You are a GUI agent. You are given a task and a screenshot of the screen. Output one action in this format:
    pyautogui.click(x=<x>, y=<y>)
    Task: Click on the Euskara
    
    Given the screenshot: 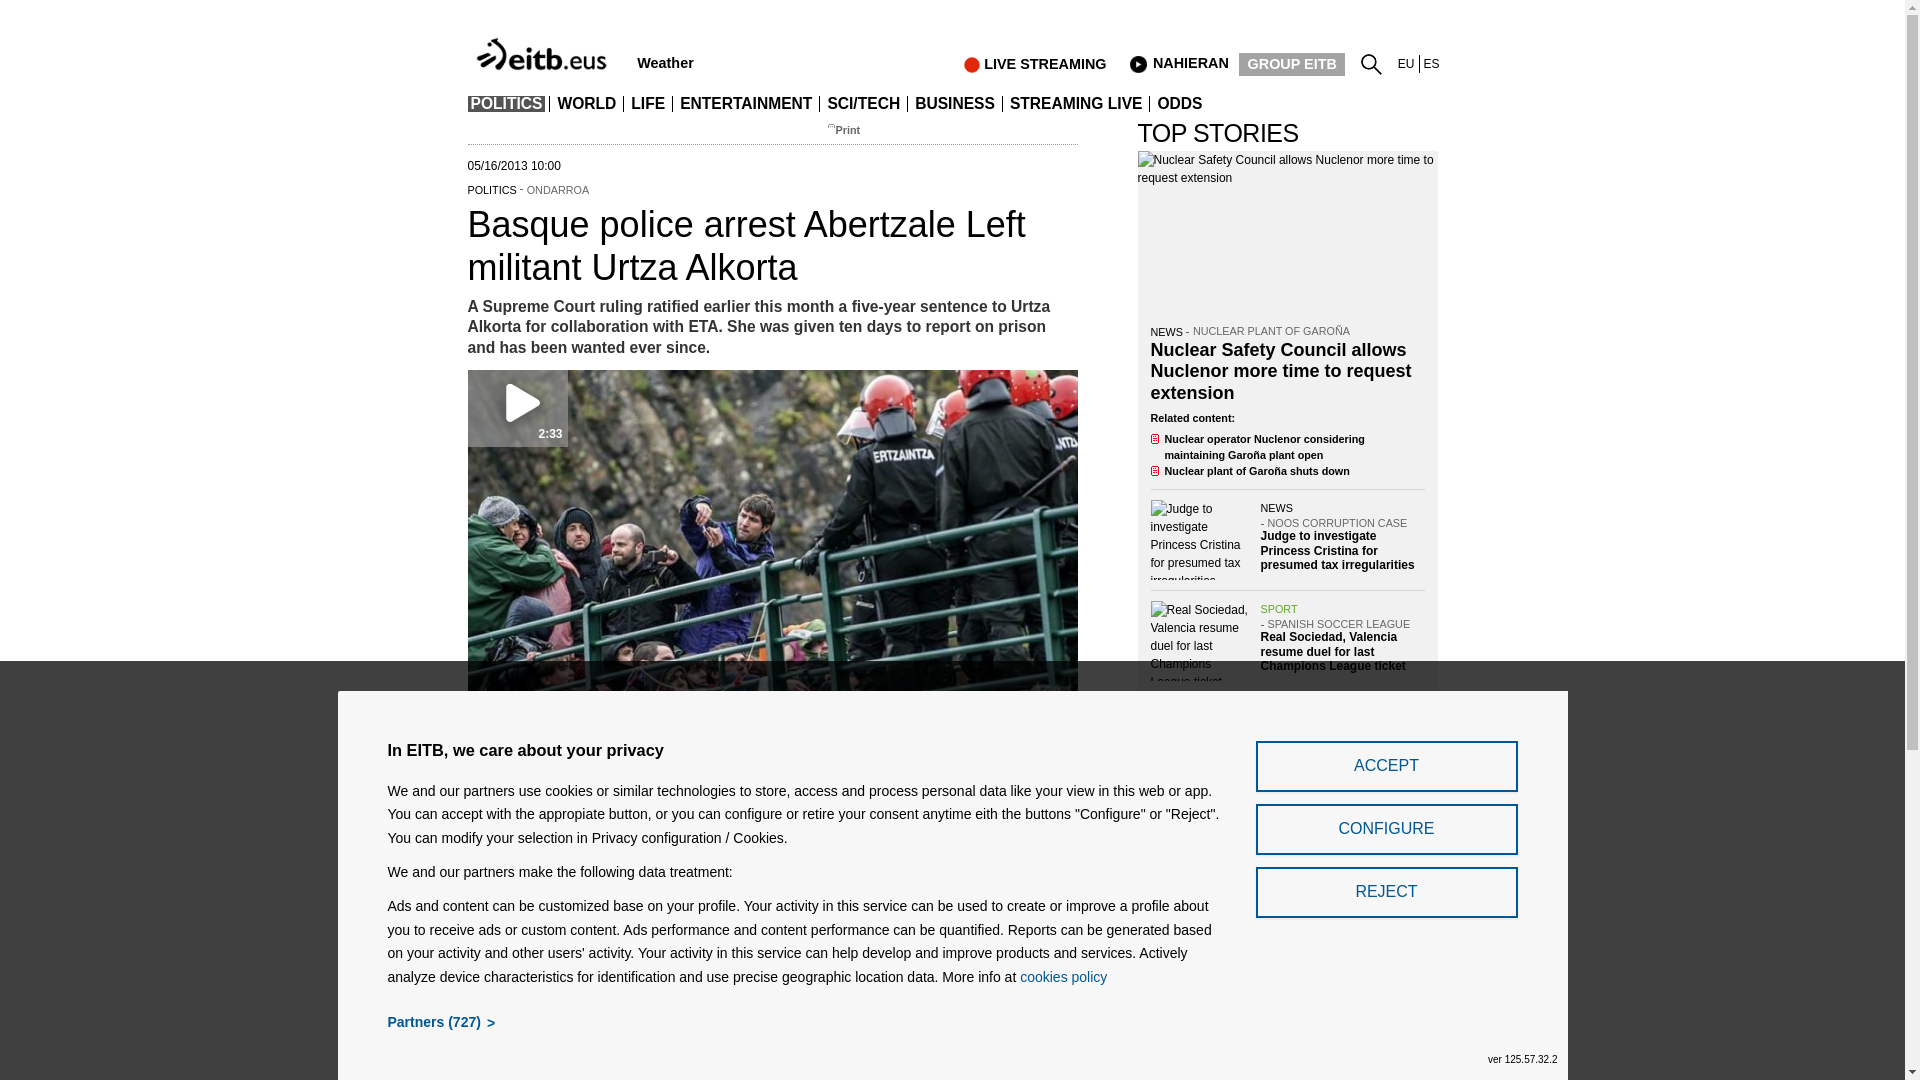 What is the action you would take?
    pyautogui.click(x=1406, y=64)
    